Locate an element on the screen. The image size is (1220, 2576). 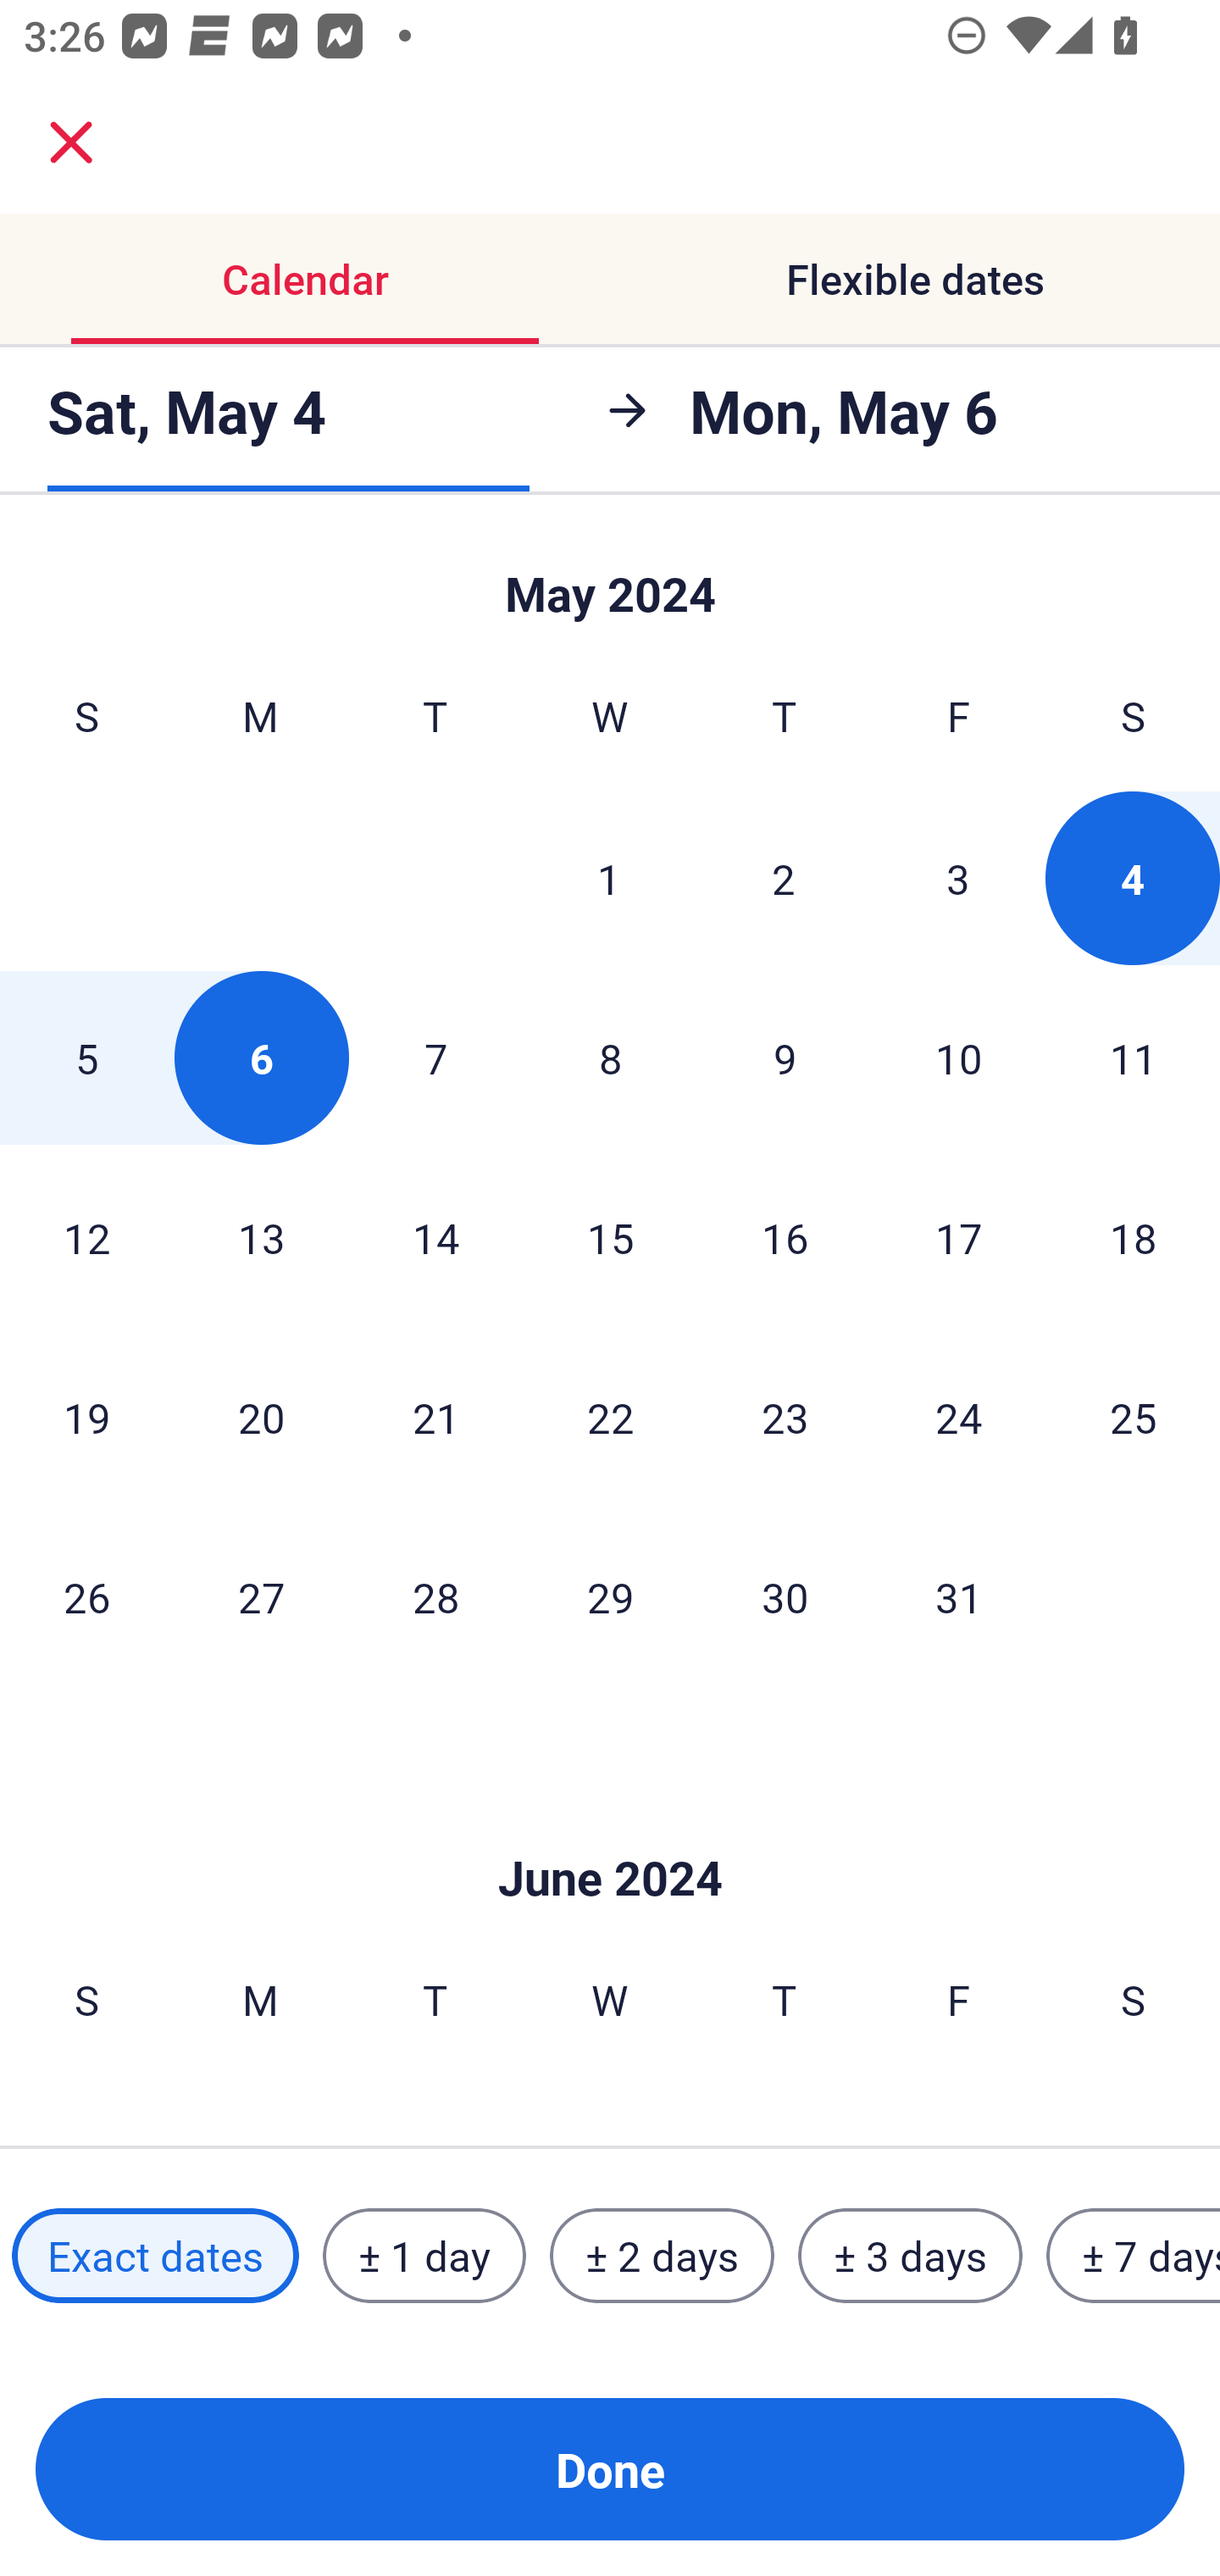
Skip to Done is located at coordinates (610, 1827).